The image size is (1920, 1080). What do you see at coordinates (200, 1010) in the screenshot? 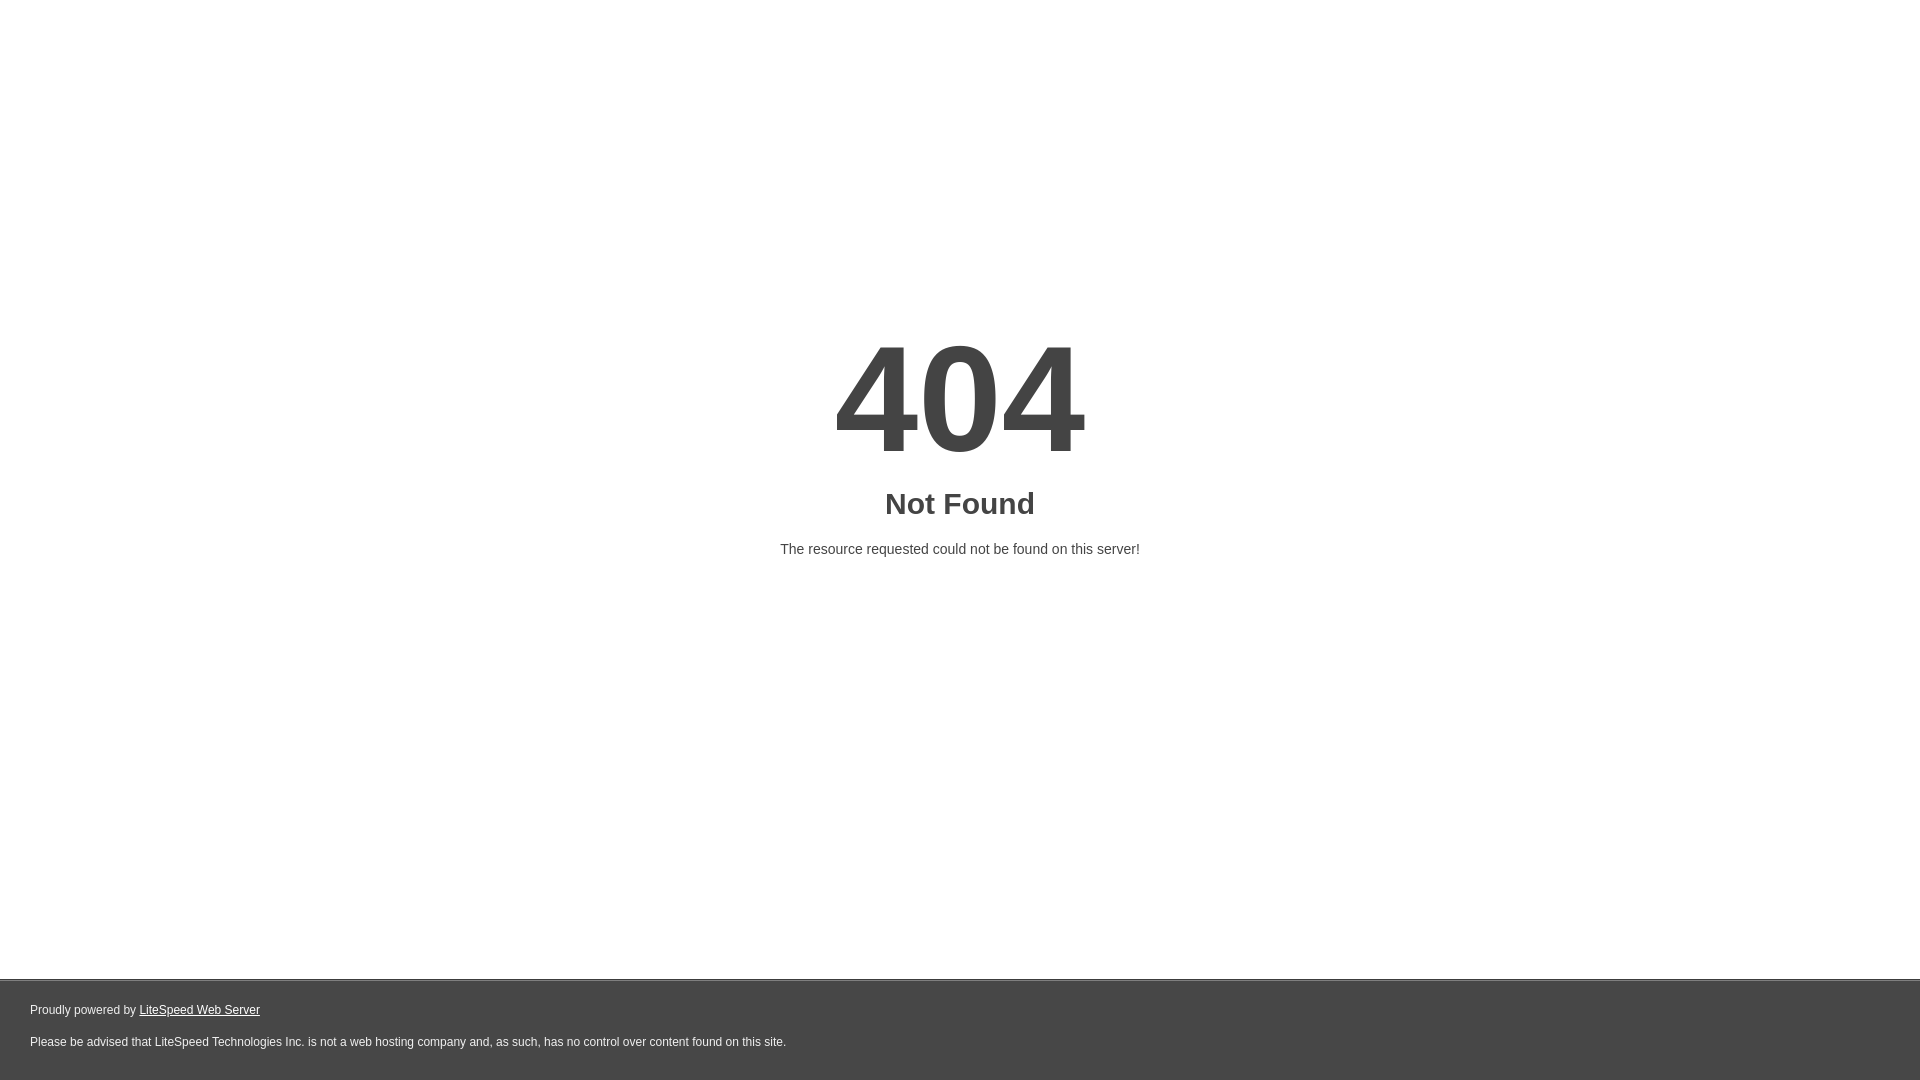
I see `LiteSpeed Web Server` at bounding box center [200, 1010].